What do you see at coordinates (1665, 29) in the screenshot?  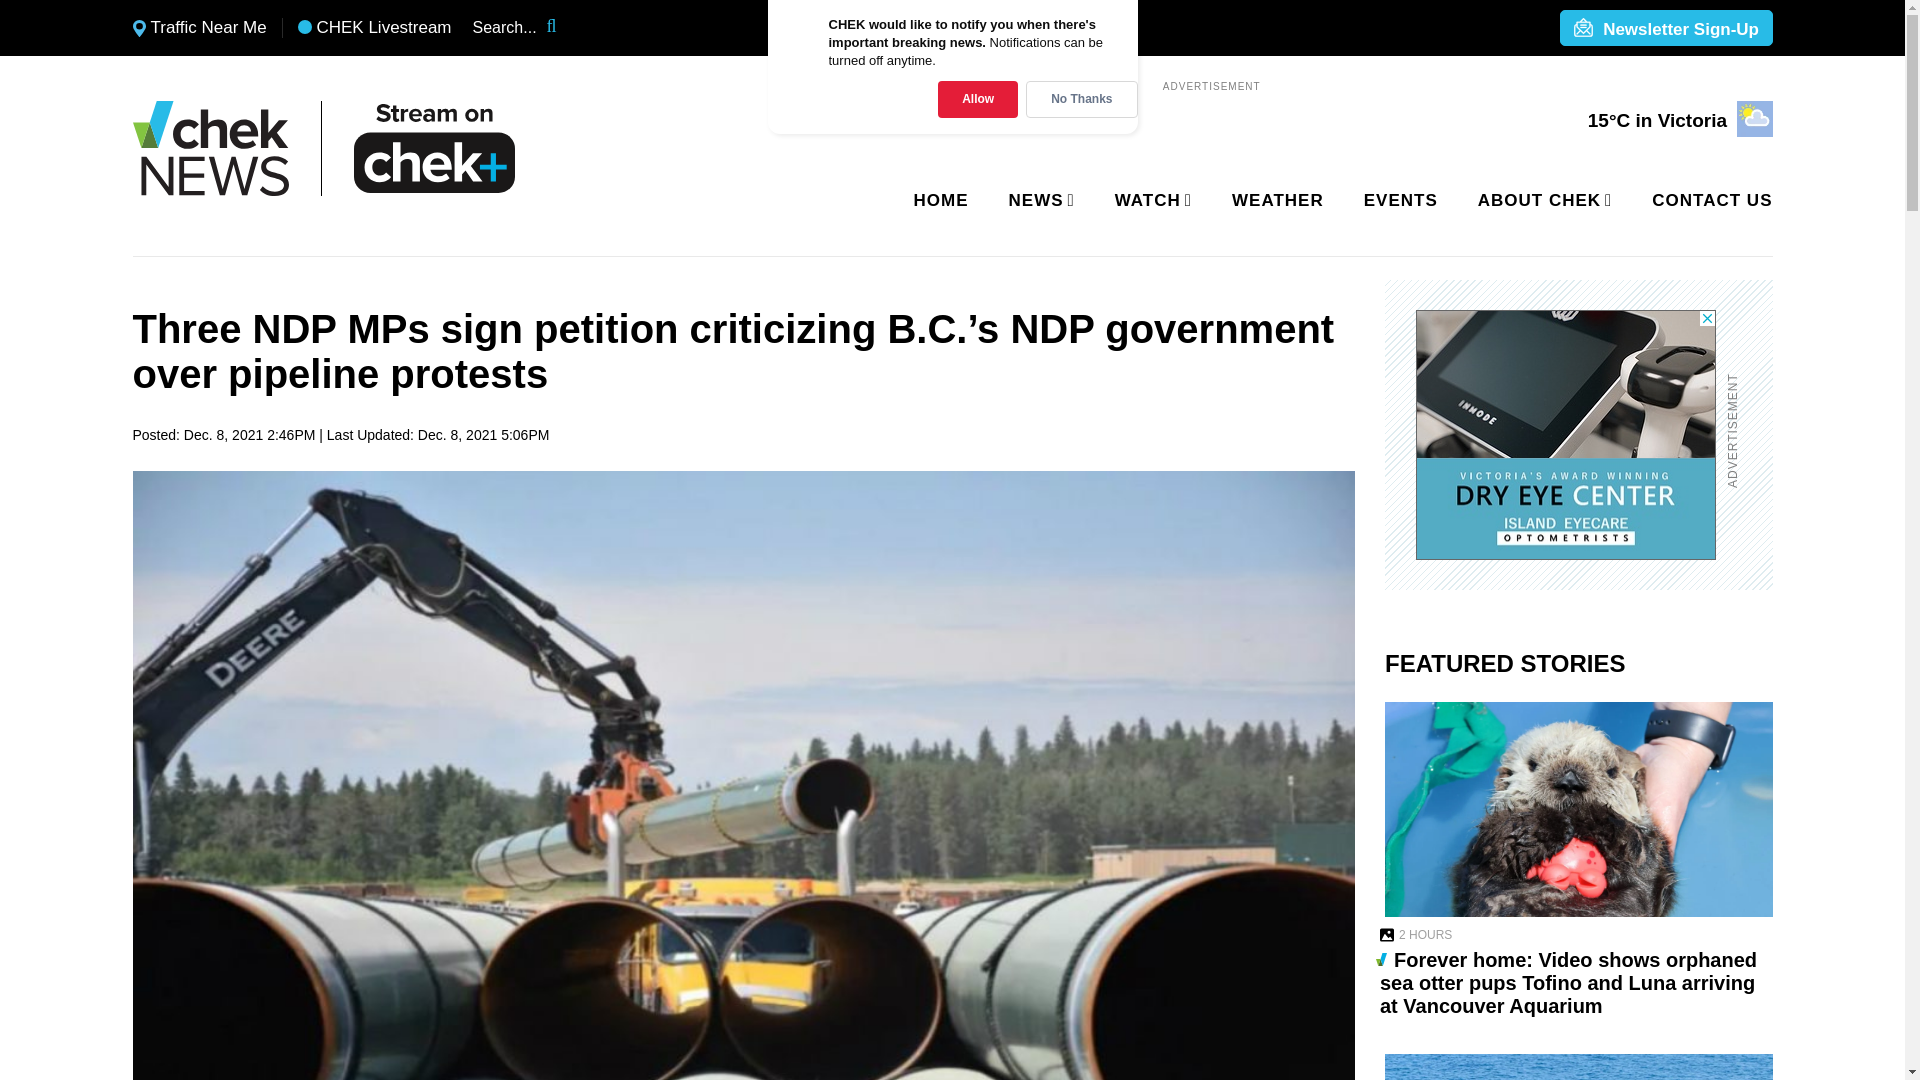 I see `Newsletter Sign-Up` at bounding box center [1665, 29].